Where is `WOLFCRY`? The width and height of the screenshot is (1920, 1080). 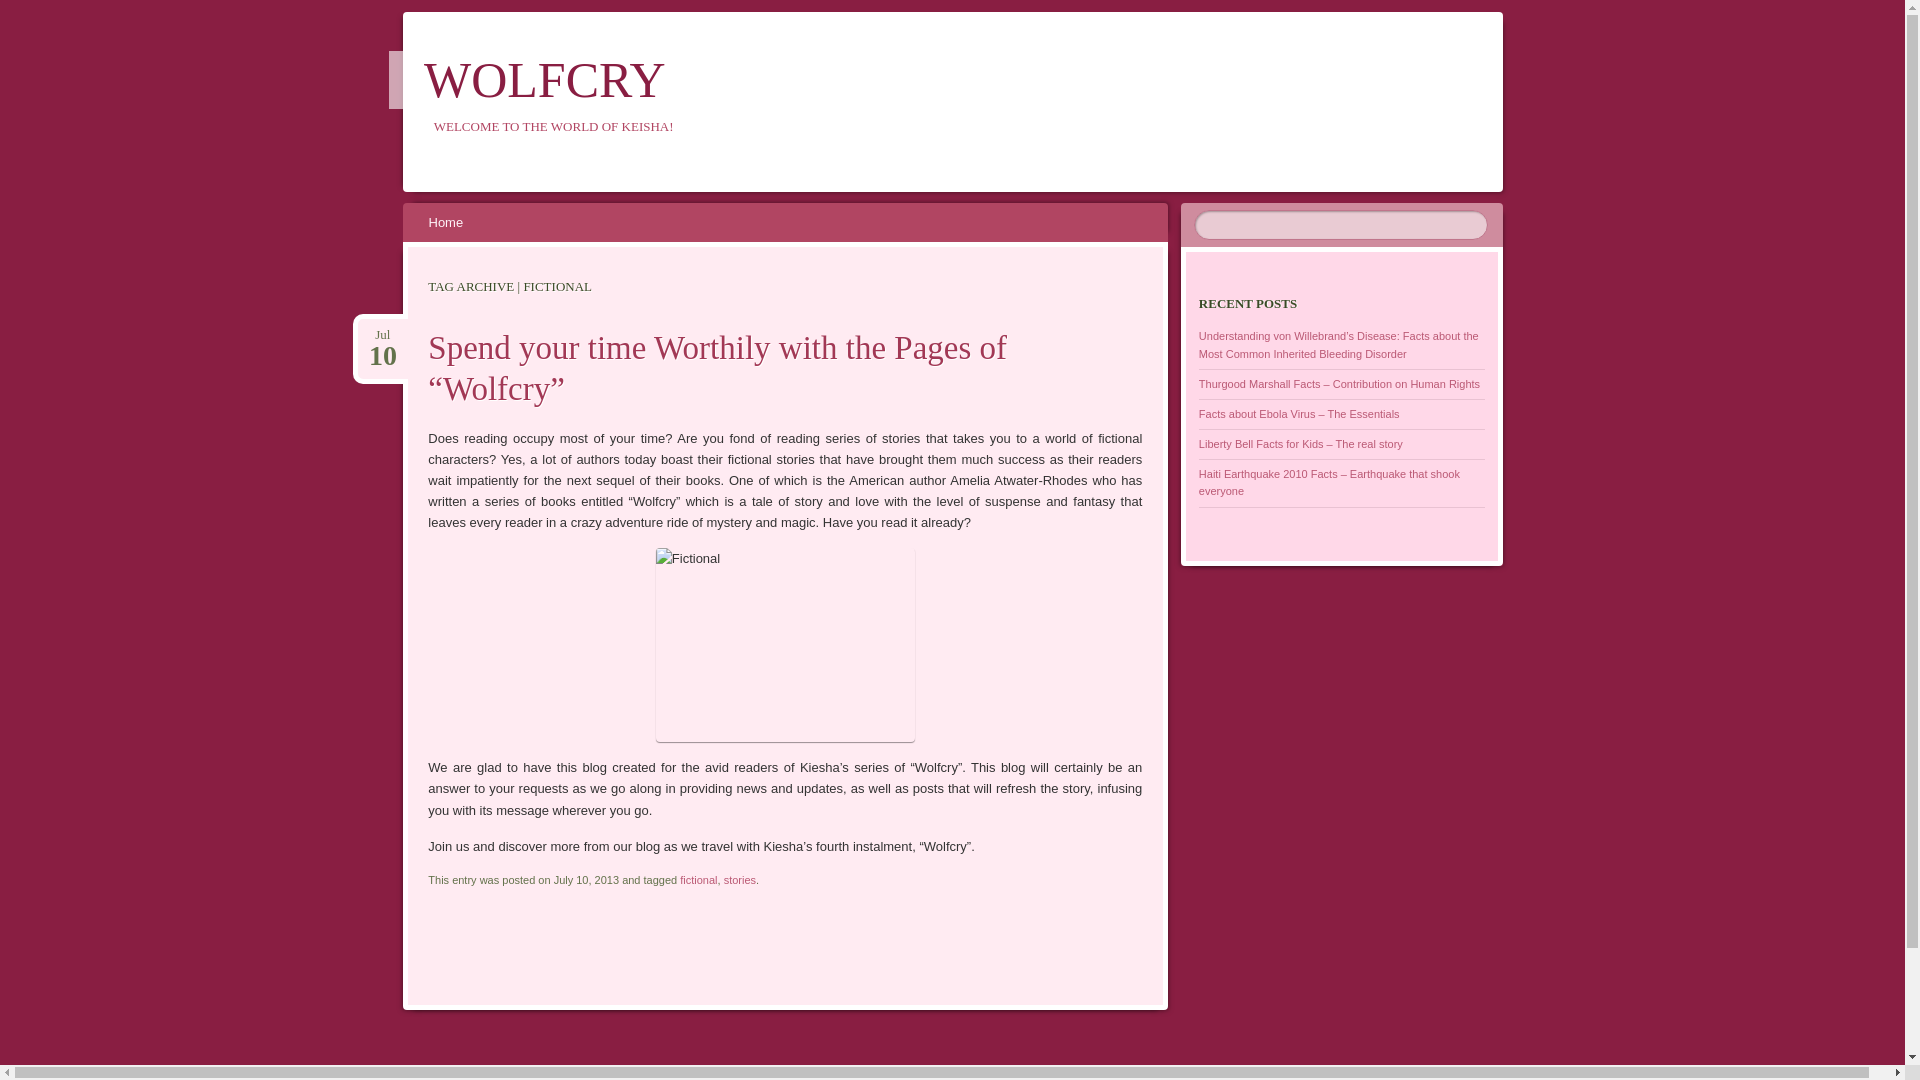
WOLFCRY is located at coordinates (544, 80).